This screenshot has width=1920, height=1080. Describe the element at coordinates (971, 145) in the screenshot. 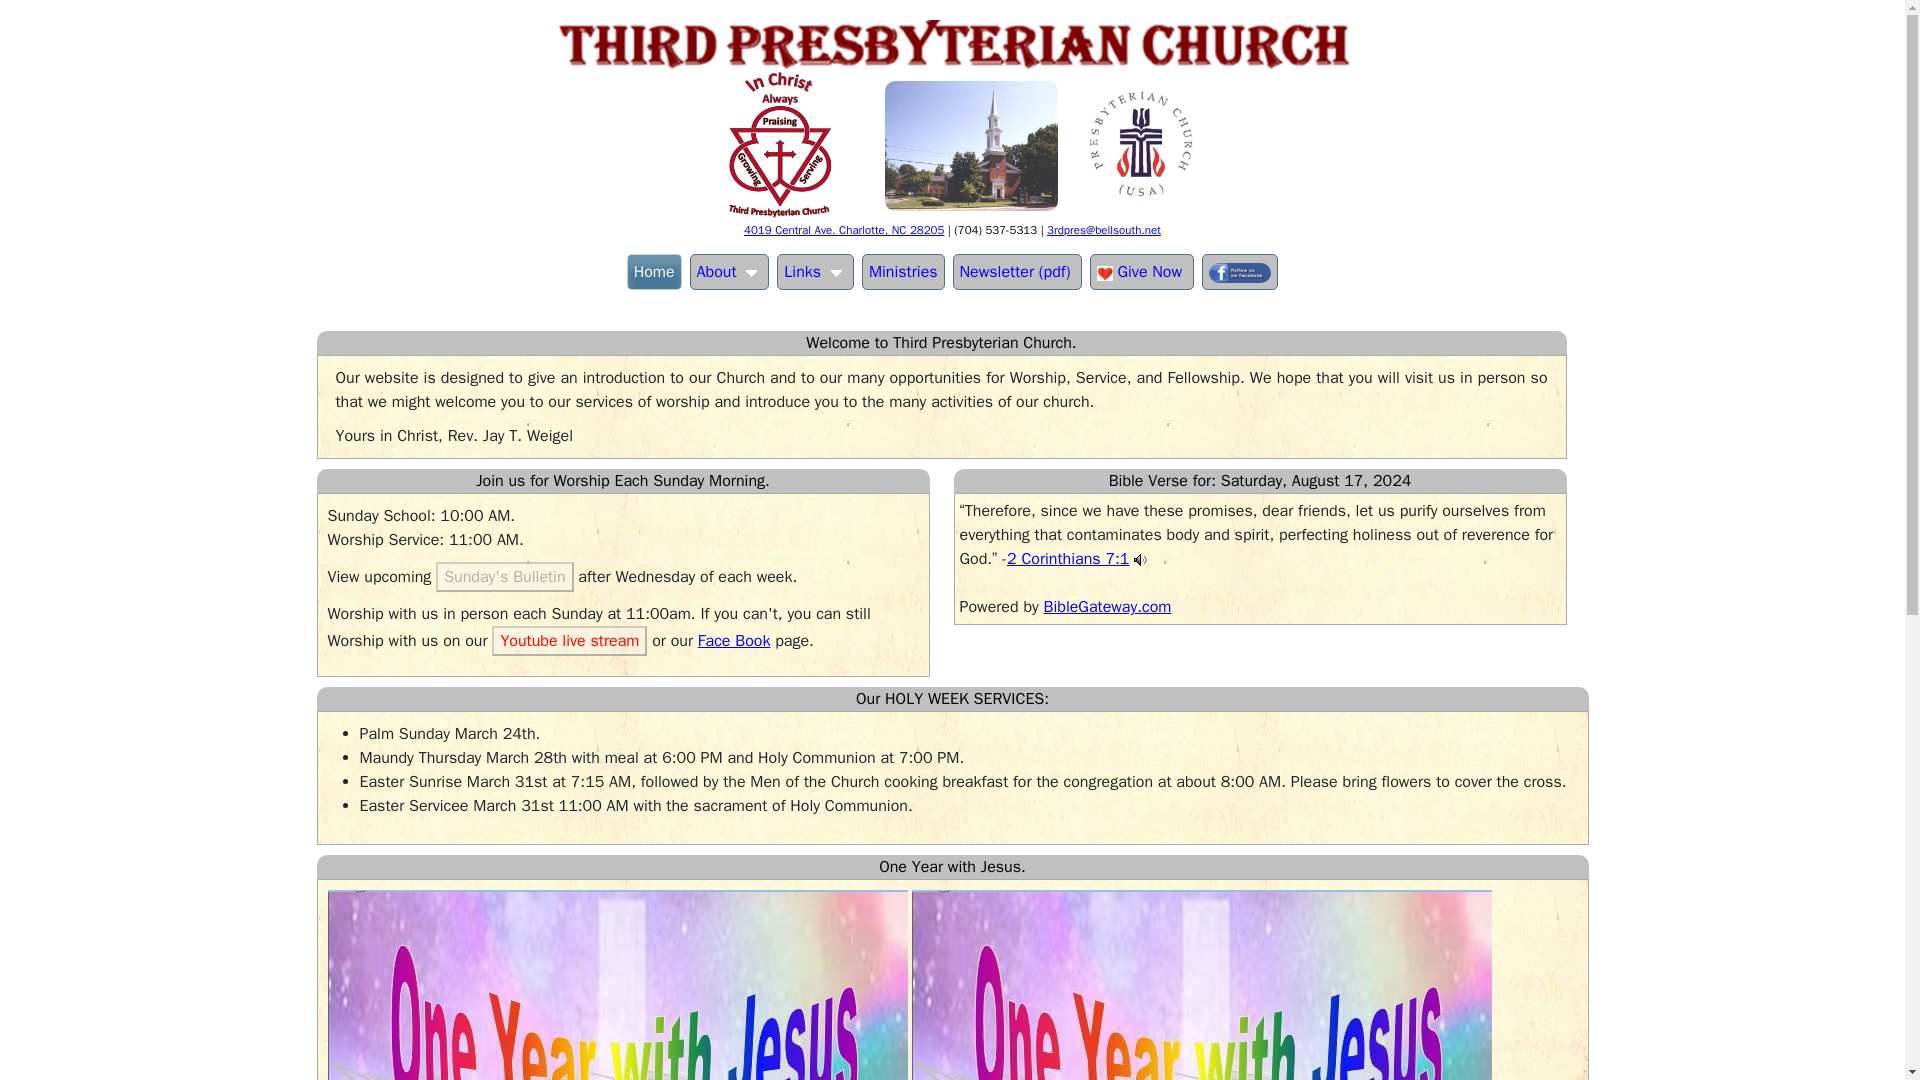

I see `Third Presbyterian Churcn Google Map Location` at that location.